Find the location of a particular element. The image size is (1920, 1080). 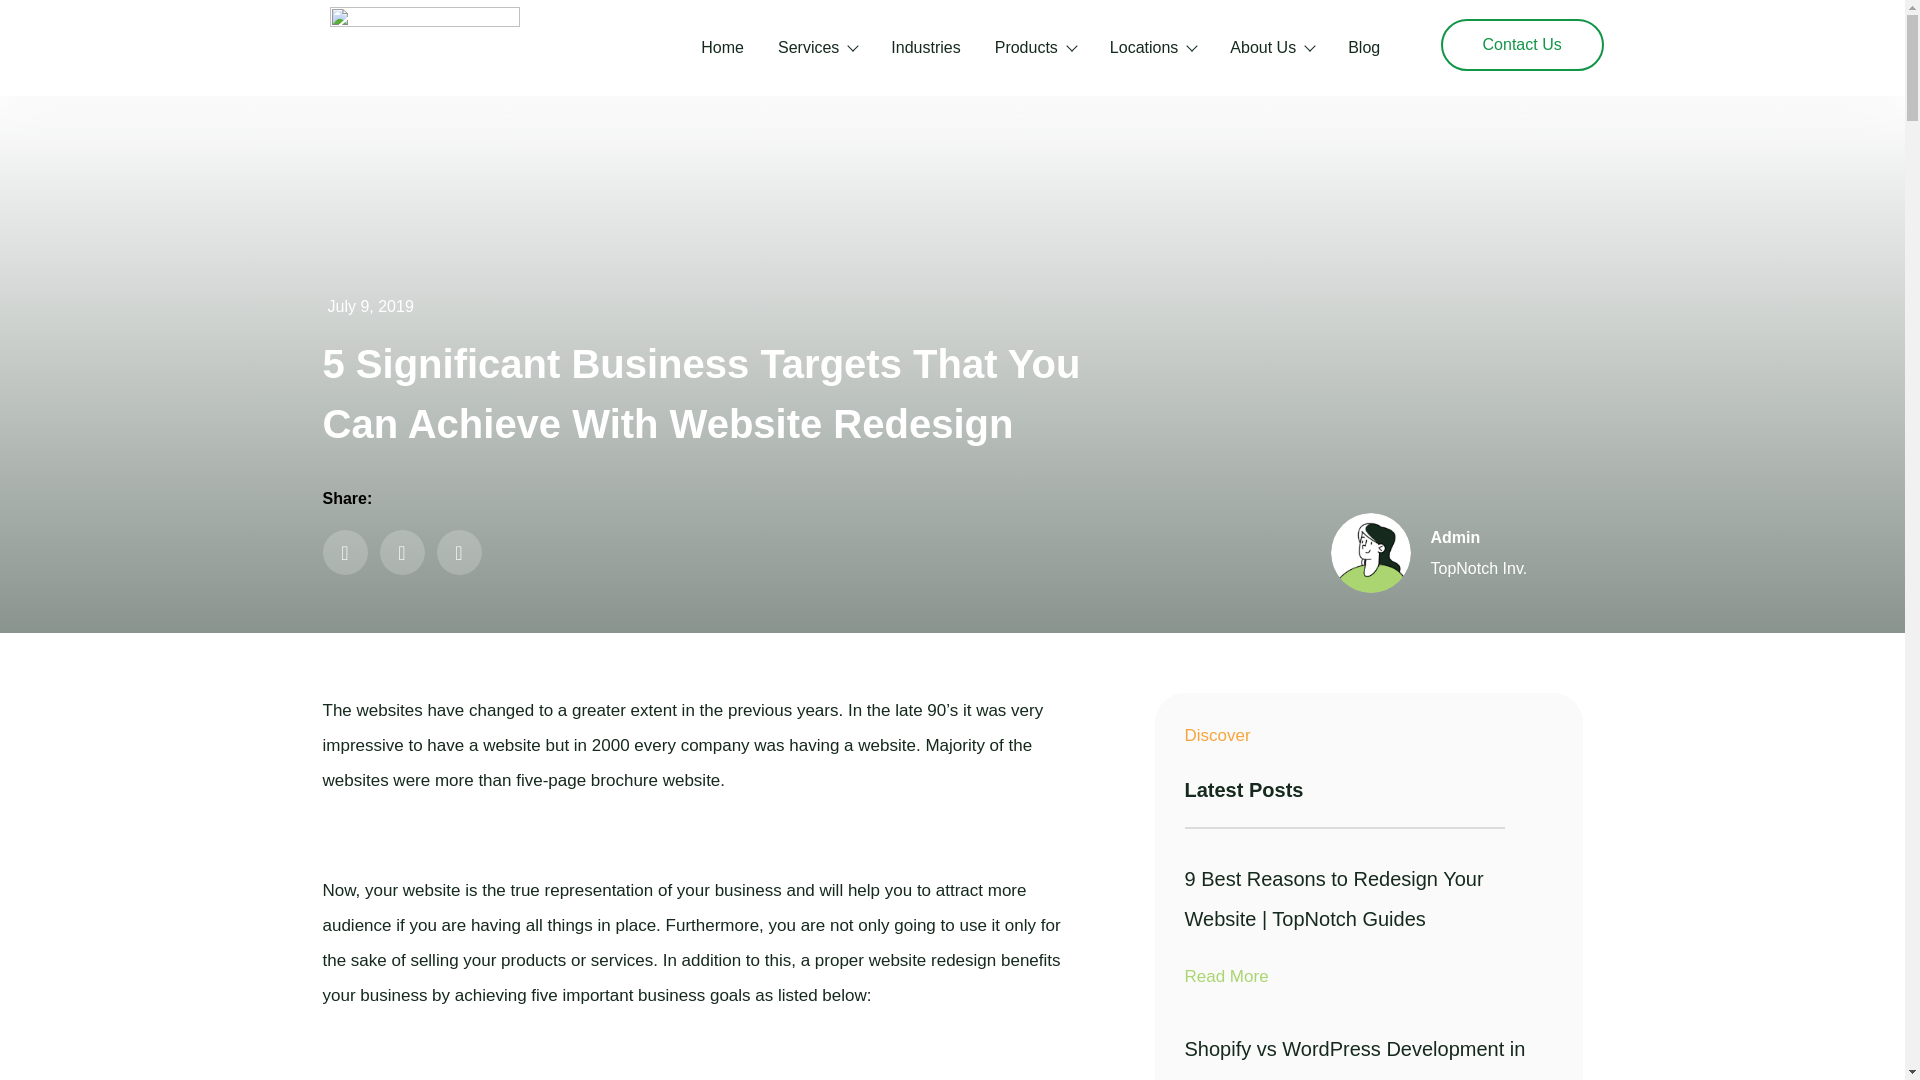

Locations is located at coordinates (1152, 48).